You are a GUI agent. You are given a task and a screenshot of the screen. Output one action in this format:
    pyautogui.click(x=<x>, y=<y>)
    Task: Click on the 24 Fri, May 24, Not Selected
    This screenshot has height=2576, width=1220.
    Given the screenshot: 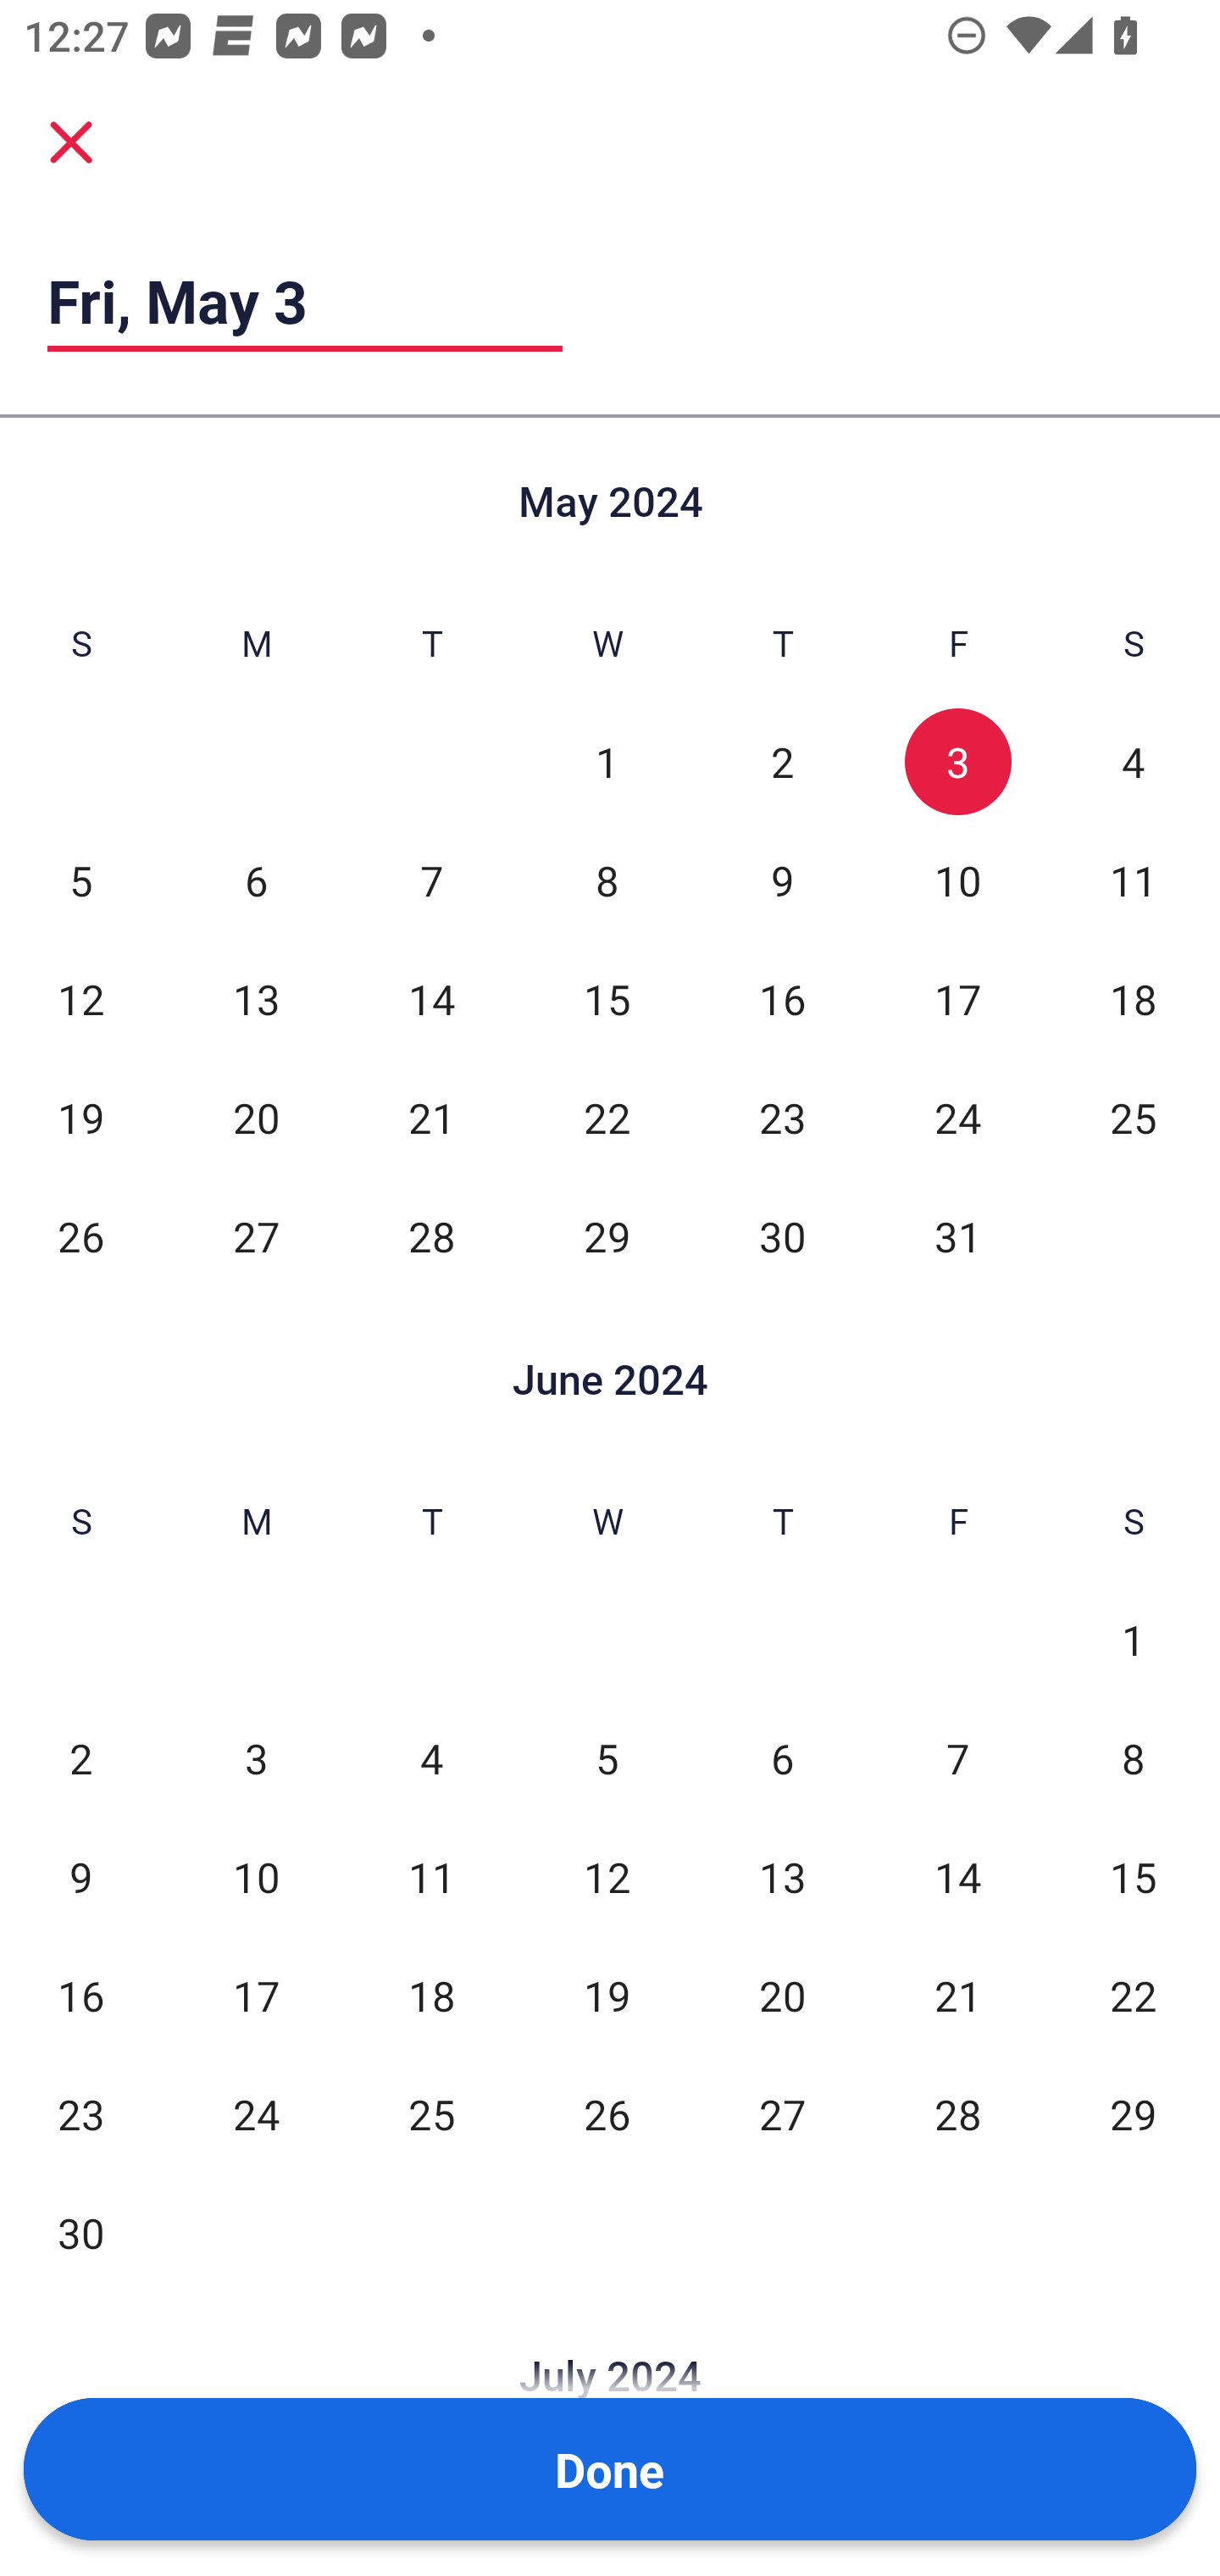 What is the action you would take?
    pyautogui.click(x=957, y=1118)
    